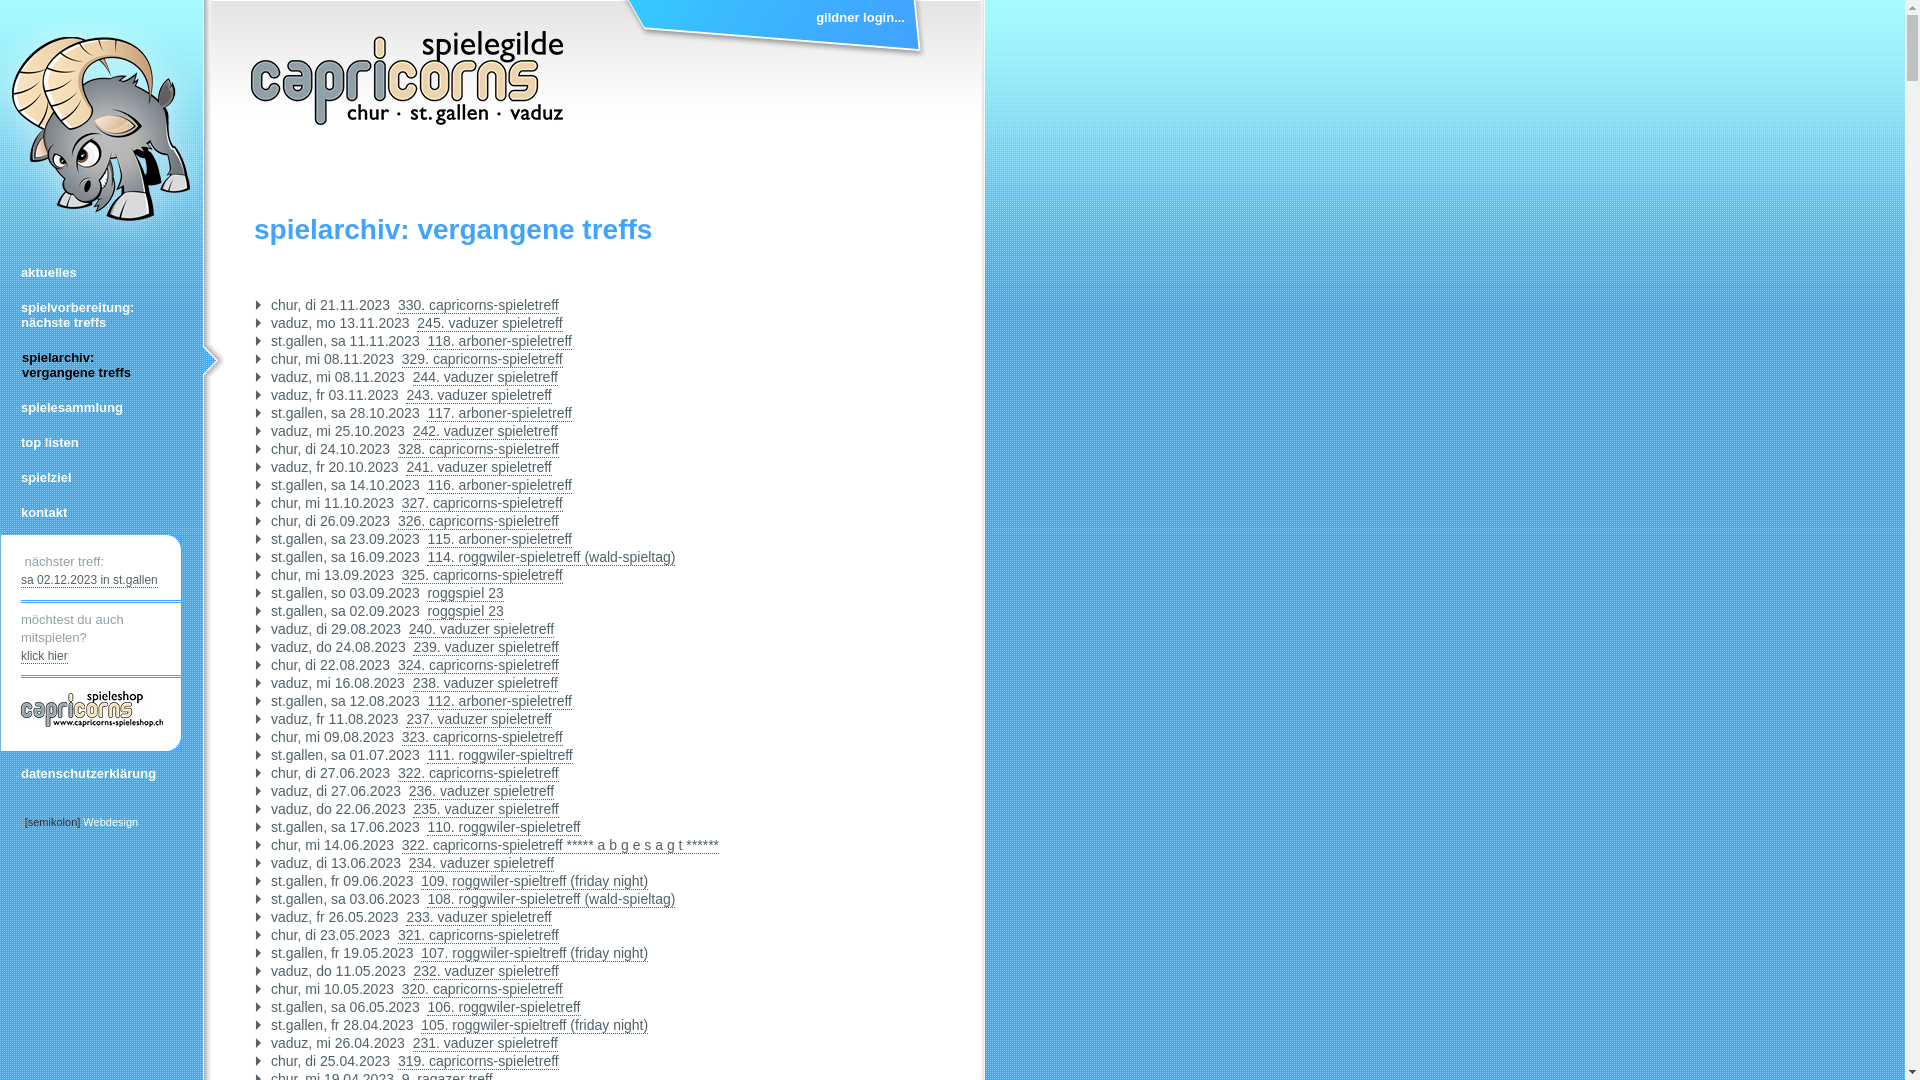 The image size is (1920, 1080). Describe the element at coordinates (478, 396) in the screenshot. I see `243. vaduzer spieletreff` at that location.